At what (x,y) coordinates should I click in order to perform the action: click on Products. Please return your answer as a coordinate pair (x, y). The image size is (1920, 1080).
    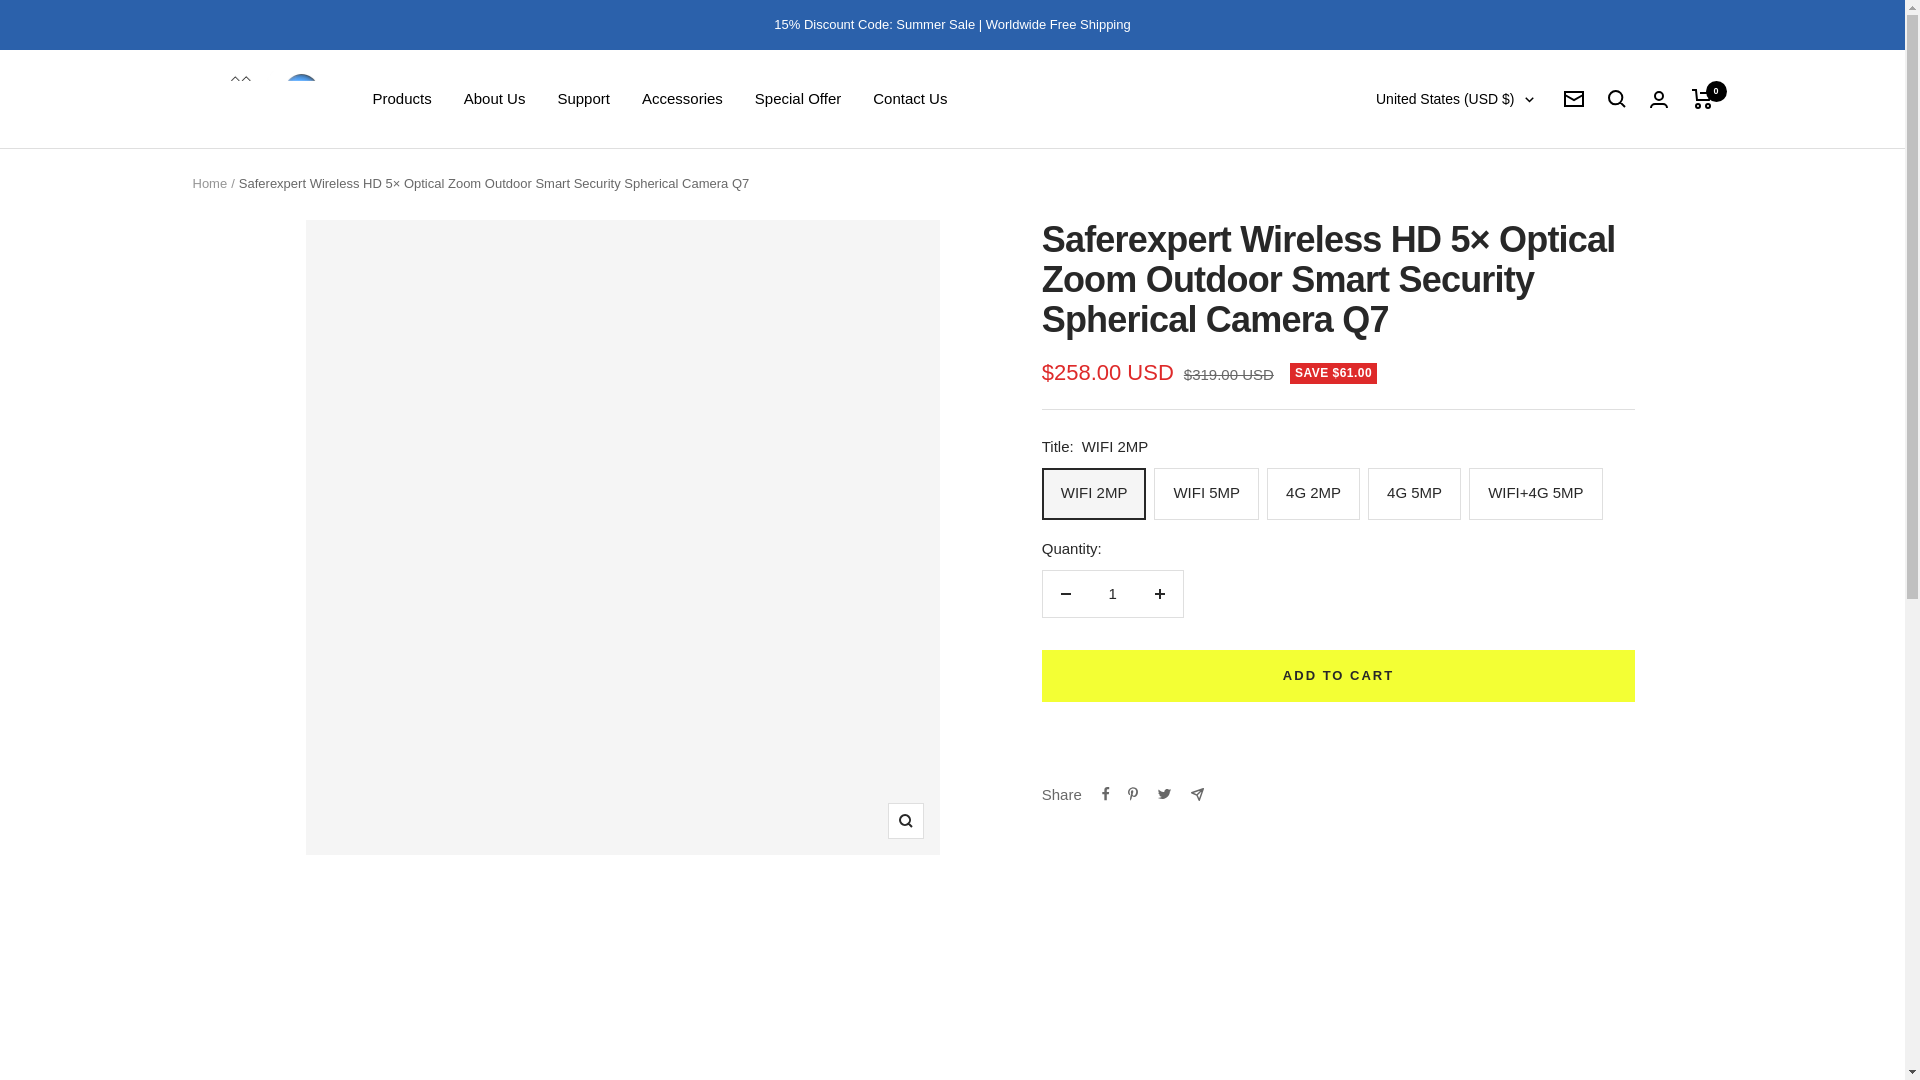
    Looking at the image, I should click on (401, 99).